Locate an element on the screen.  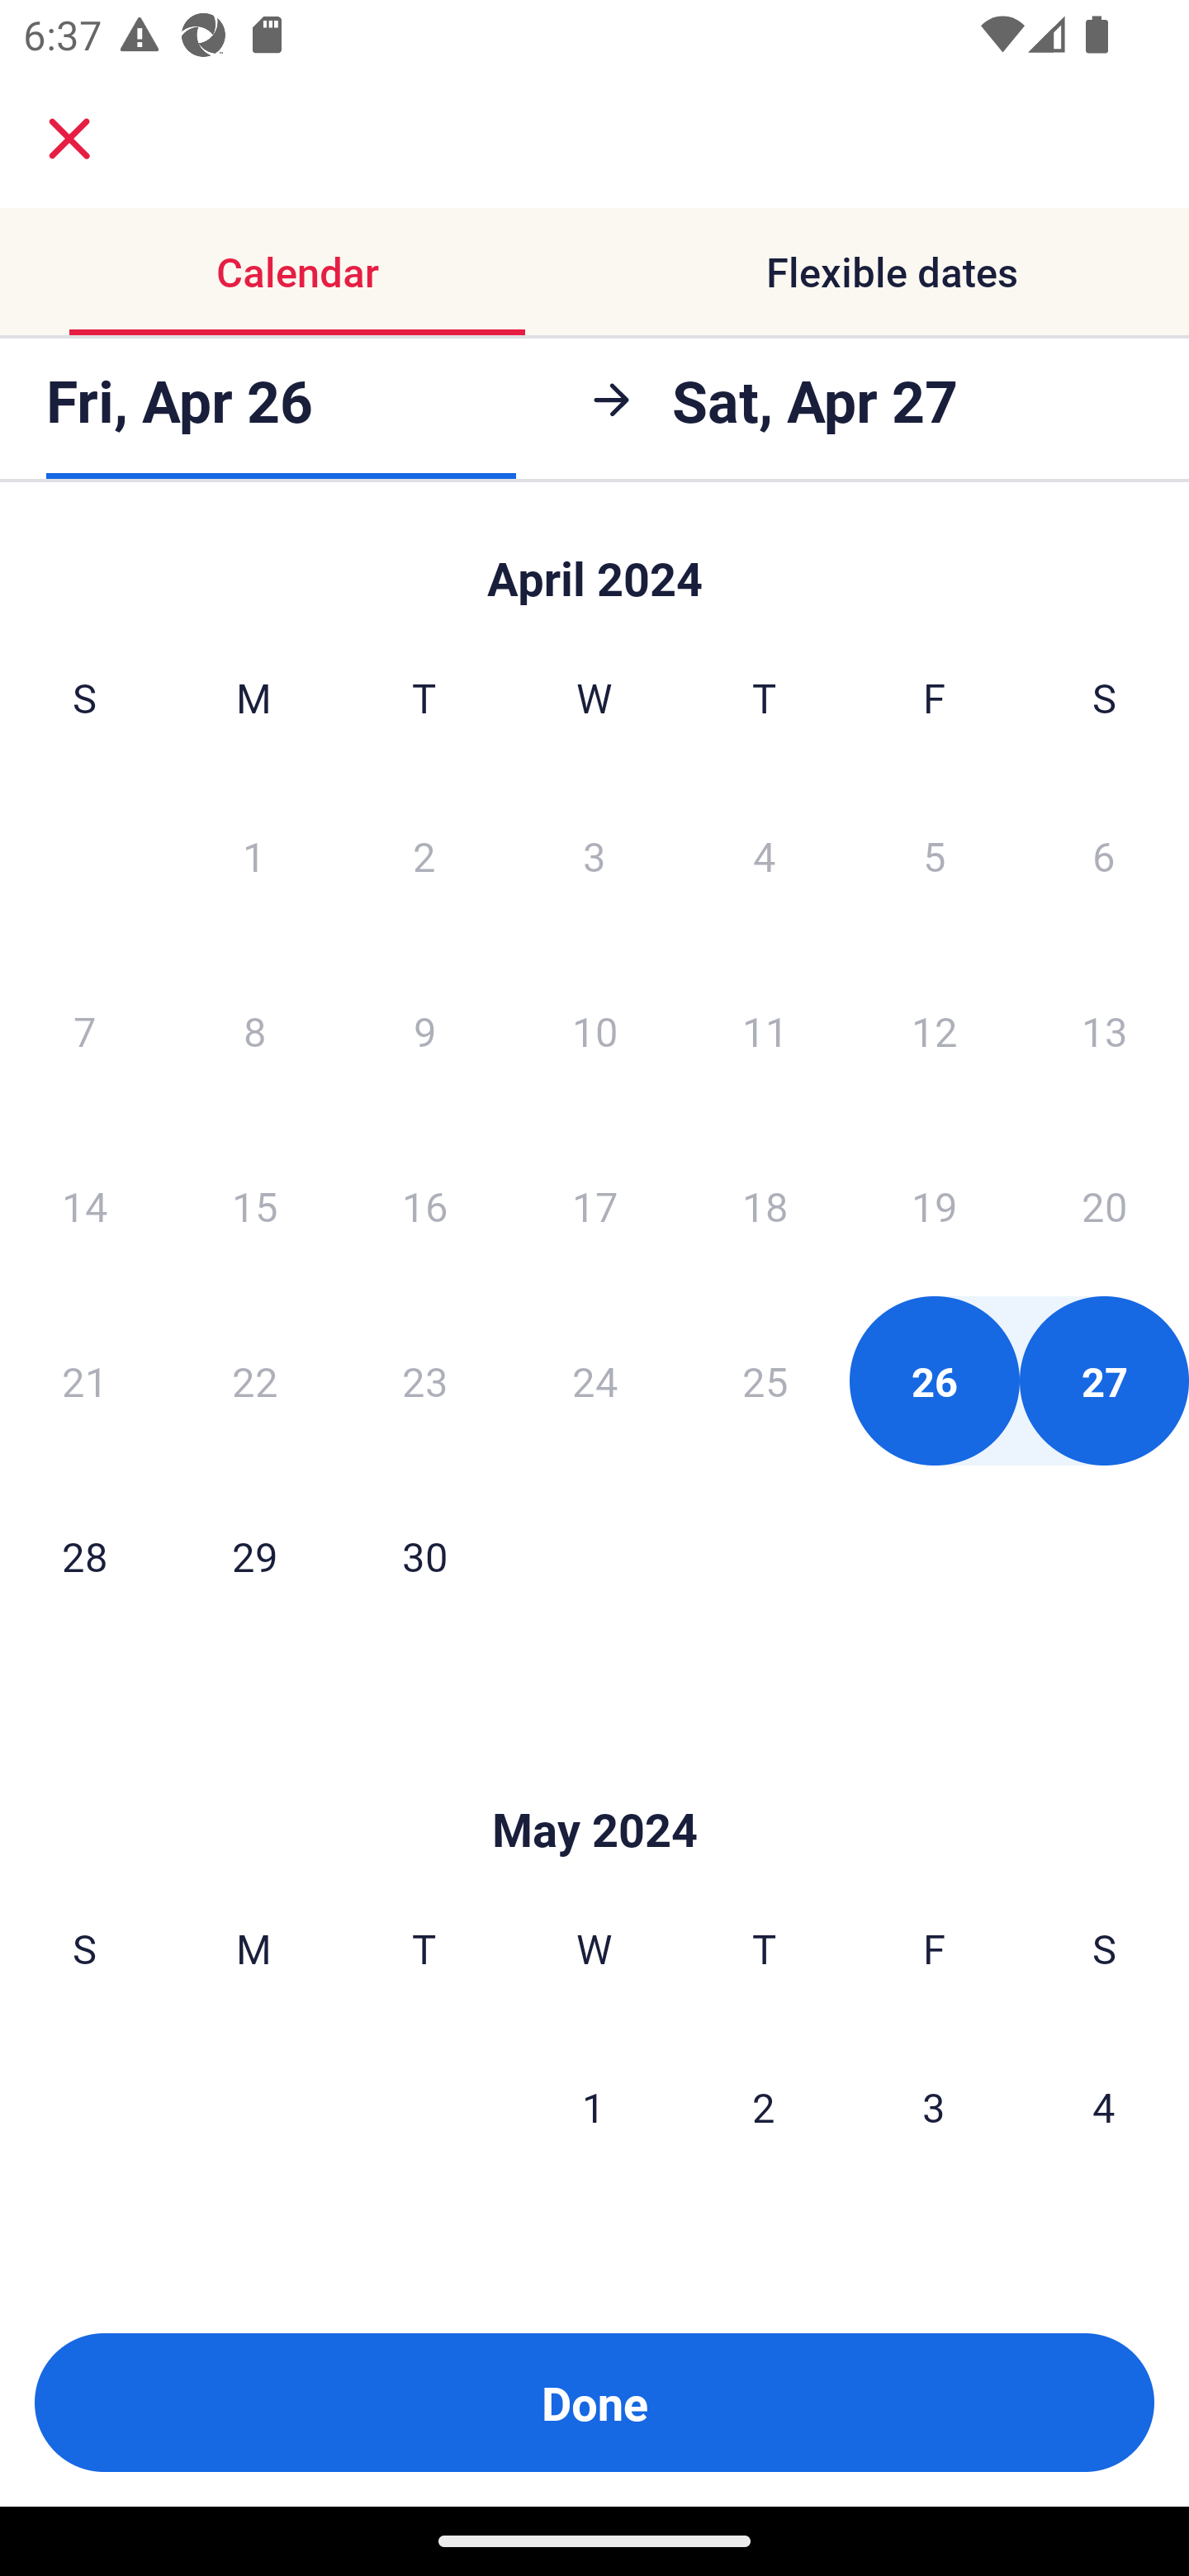
5 Friday, April 5, 2024 is located at coordinates (935, 855).